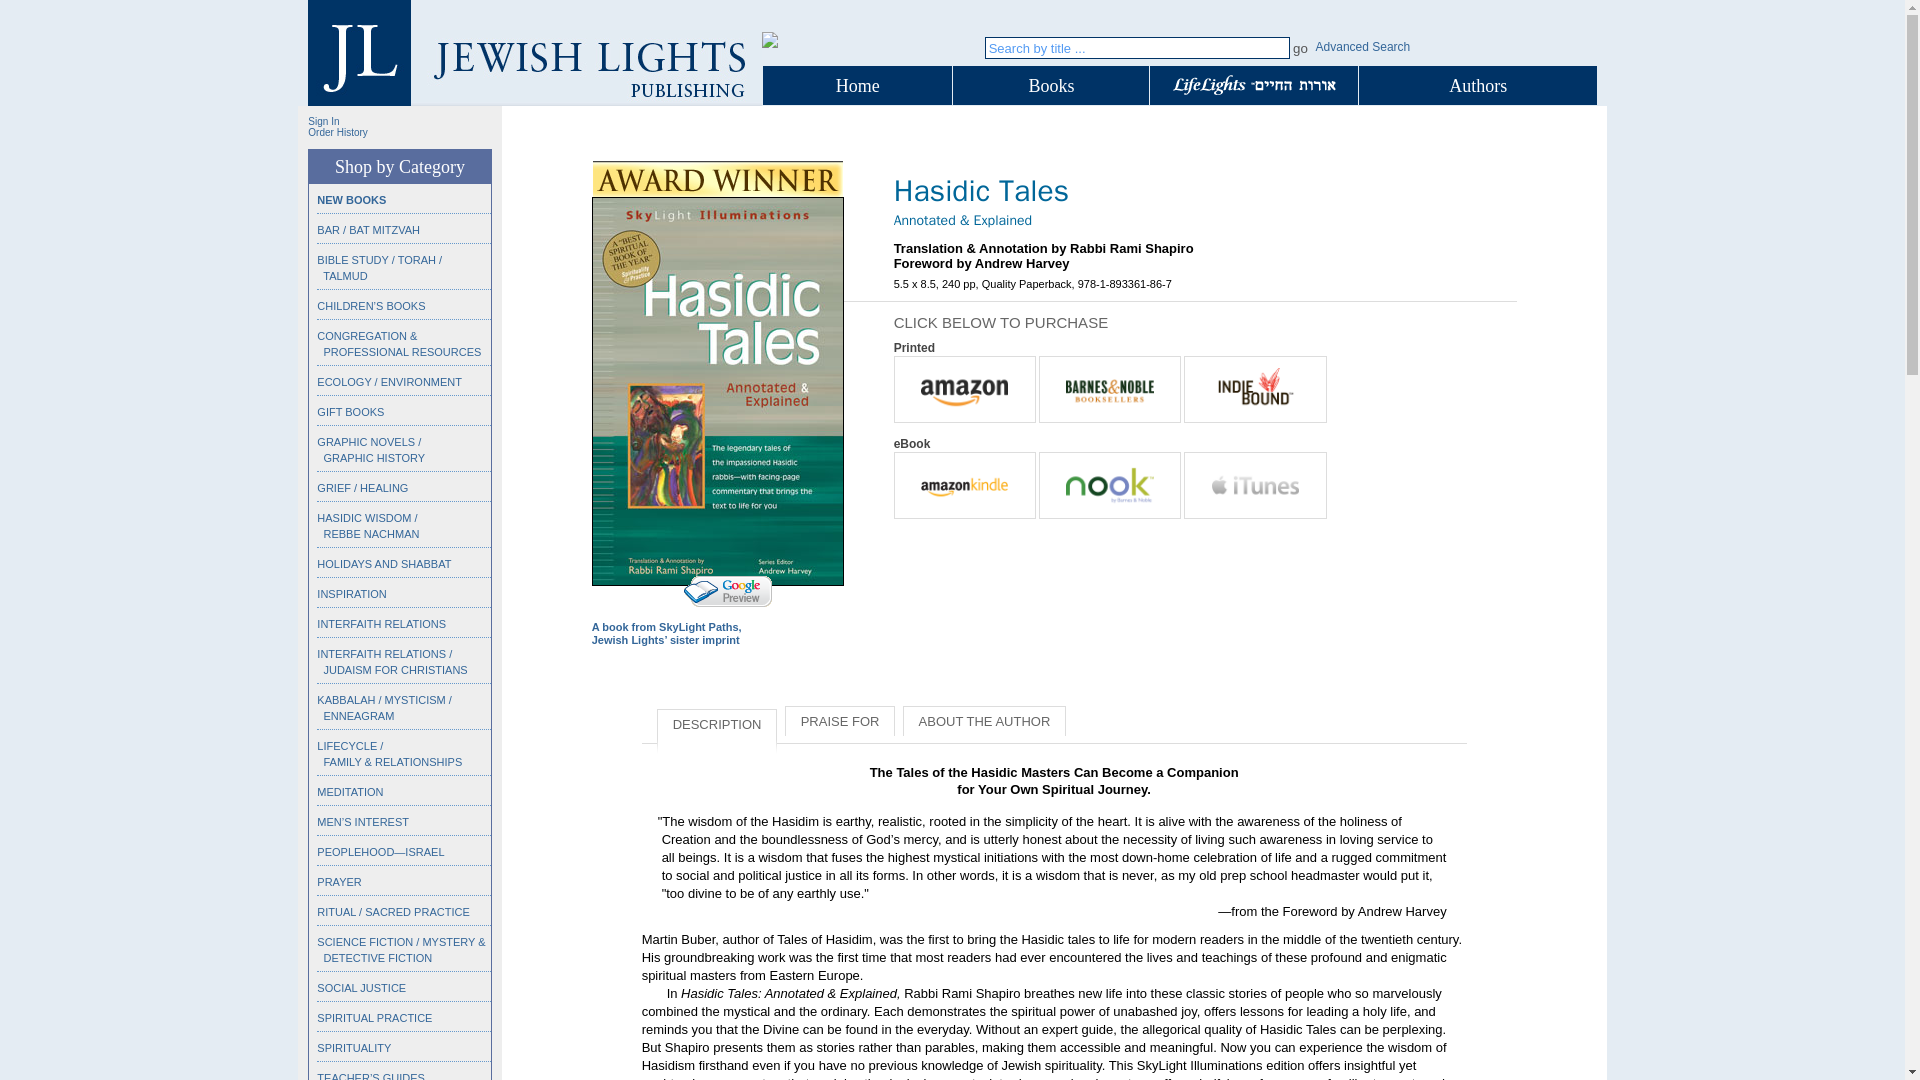 The image size is (1920, 1080). Describe the element at coordinates (1137, 48) in the screenshot. I see `Search by title ...` at that location.